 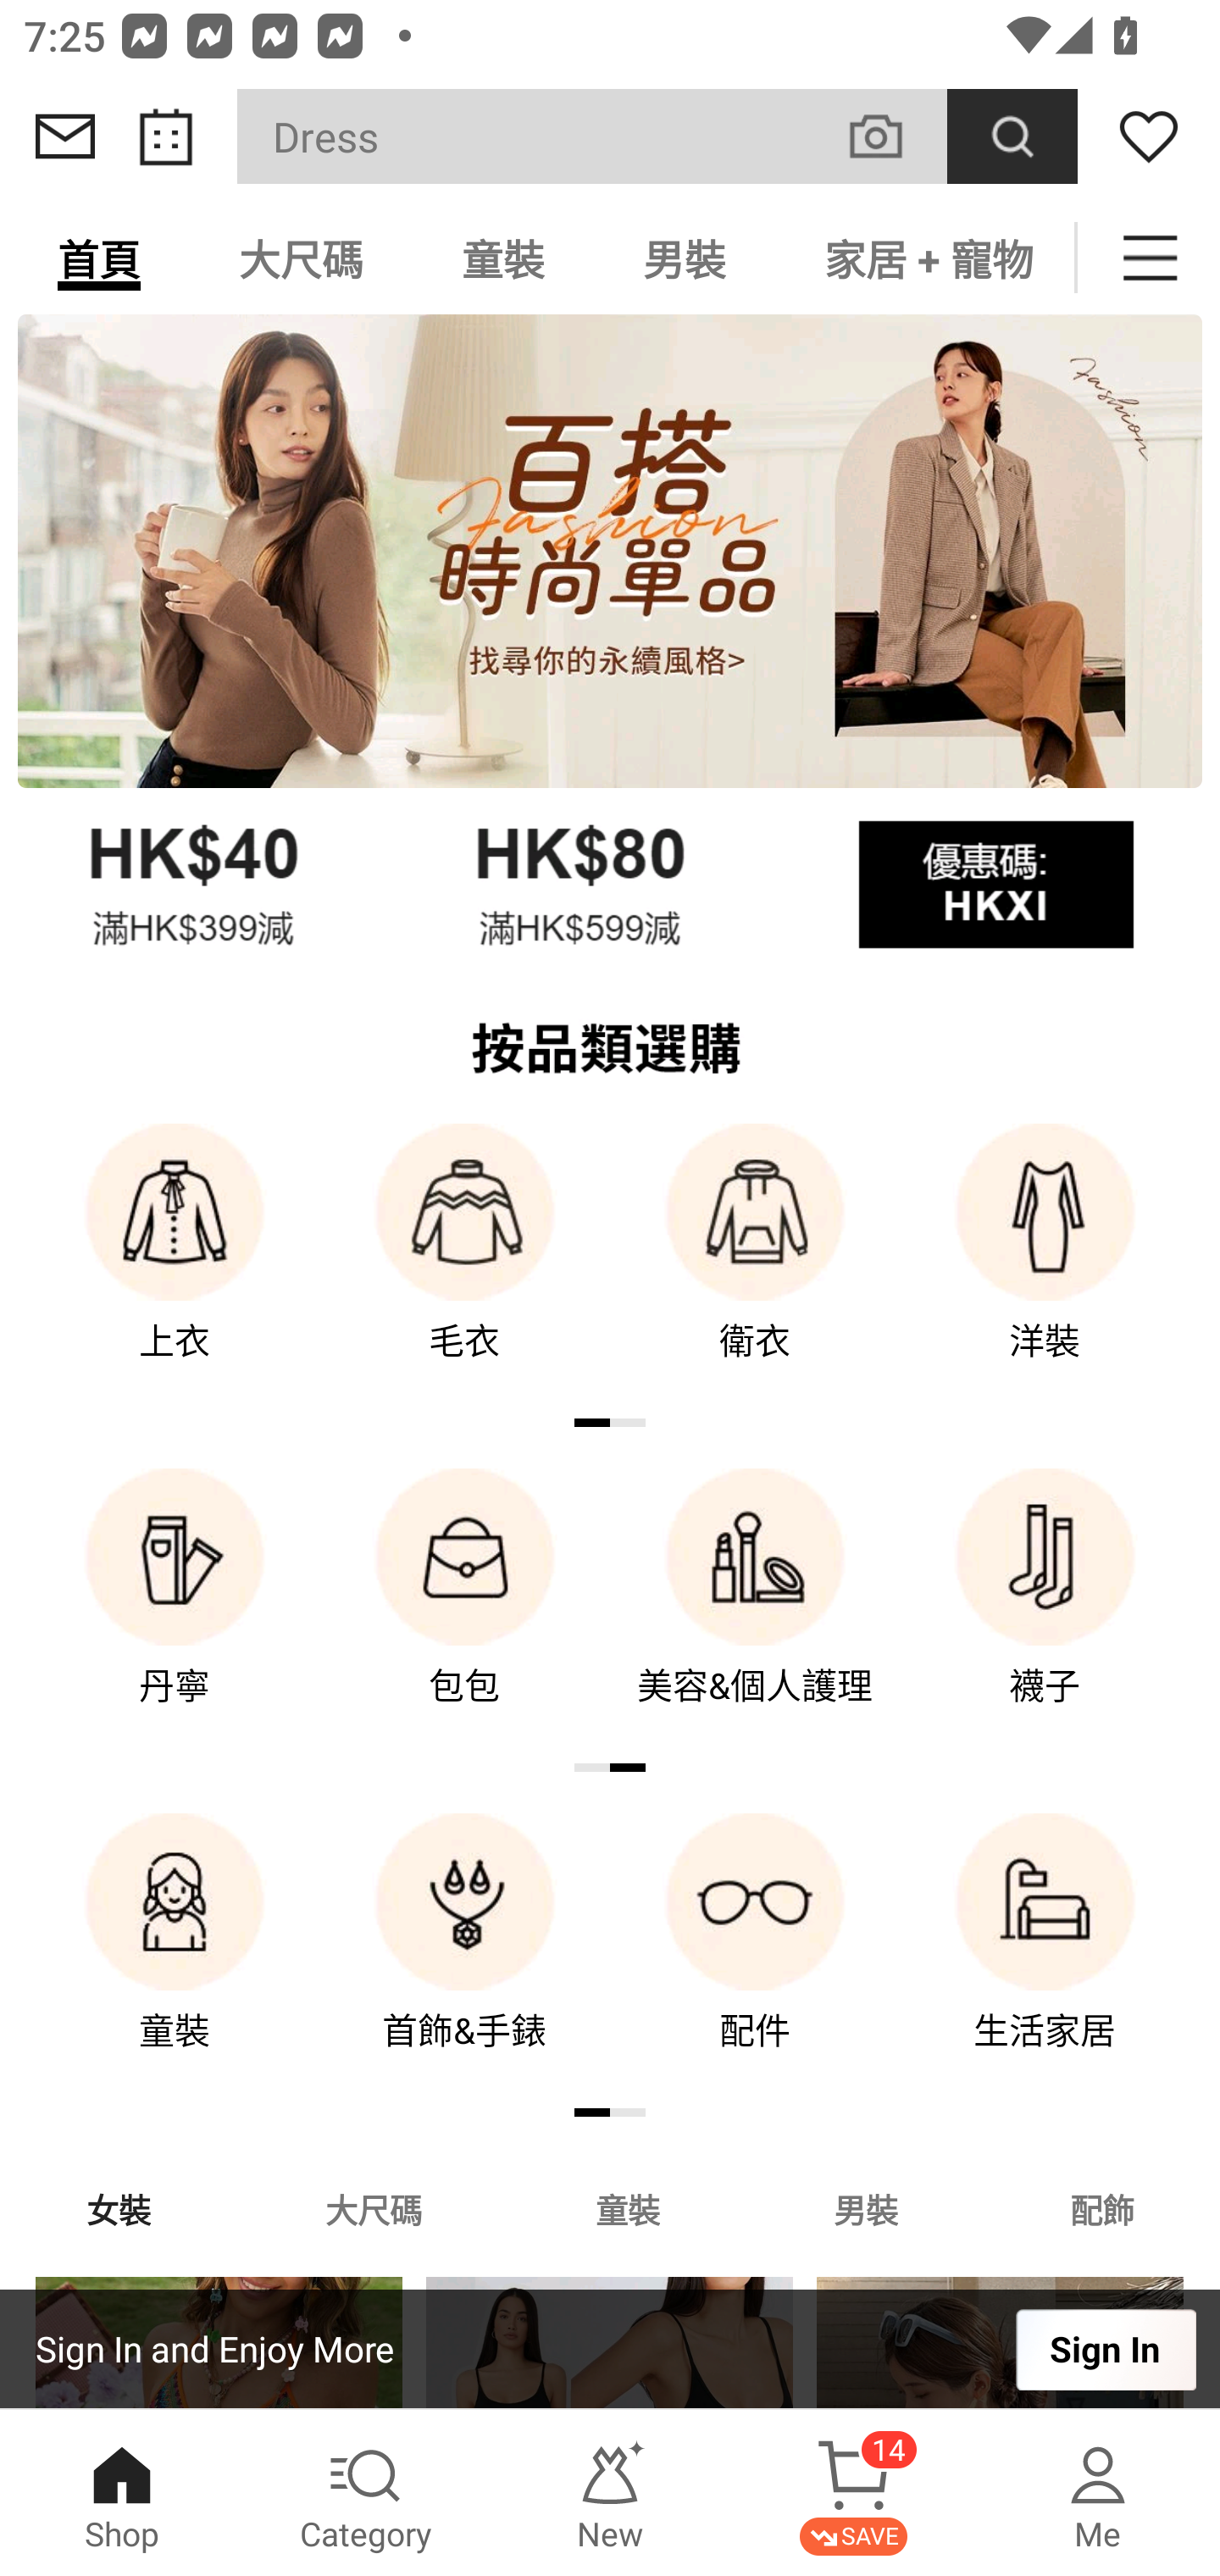 I want to click on 洋裝, so click(x=1045, y=1264).